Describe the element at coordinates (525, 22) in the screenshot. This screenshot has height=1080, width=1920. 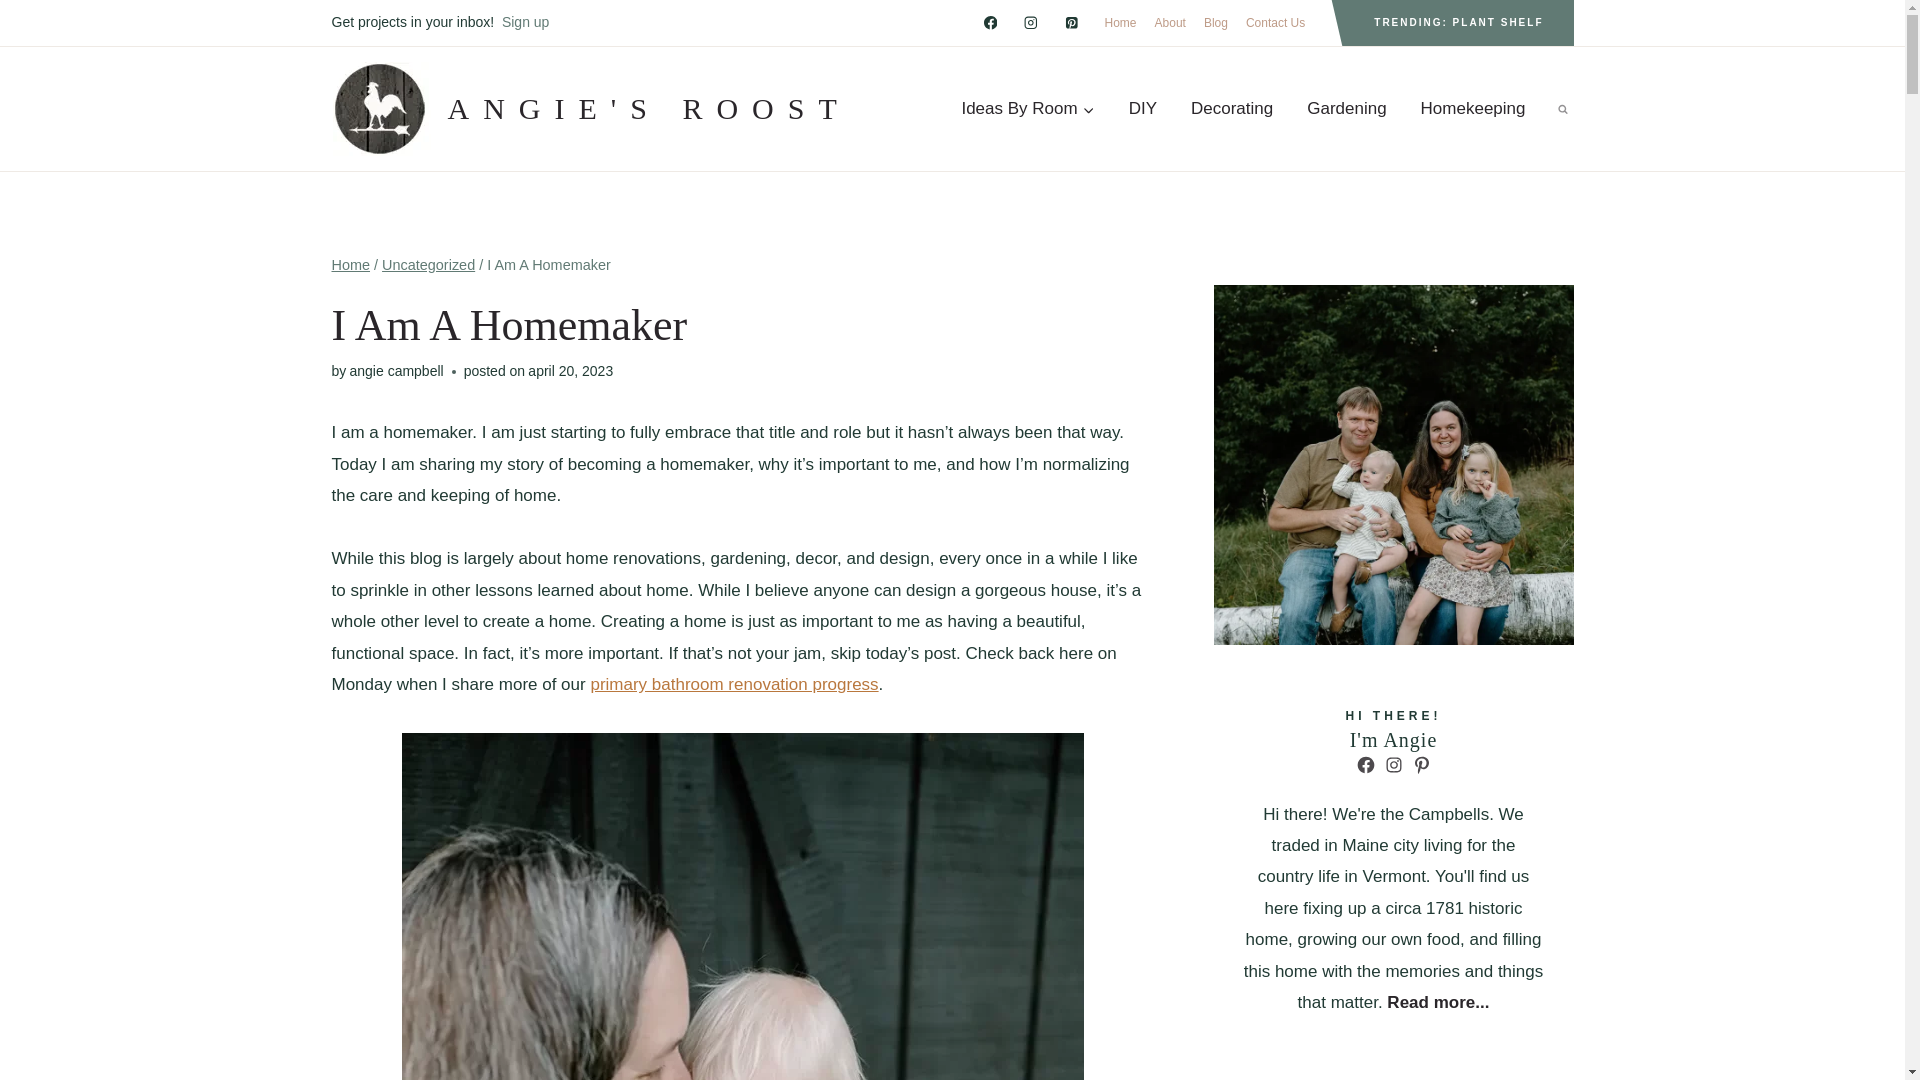
I see `Sign up` at that location.